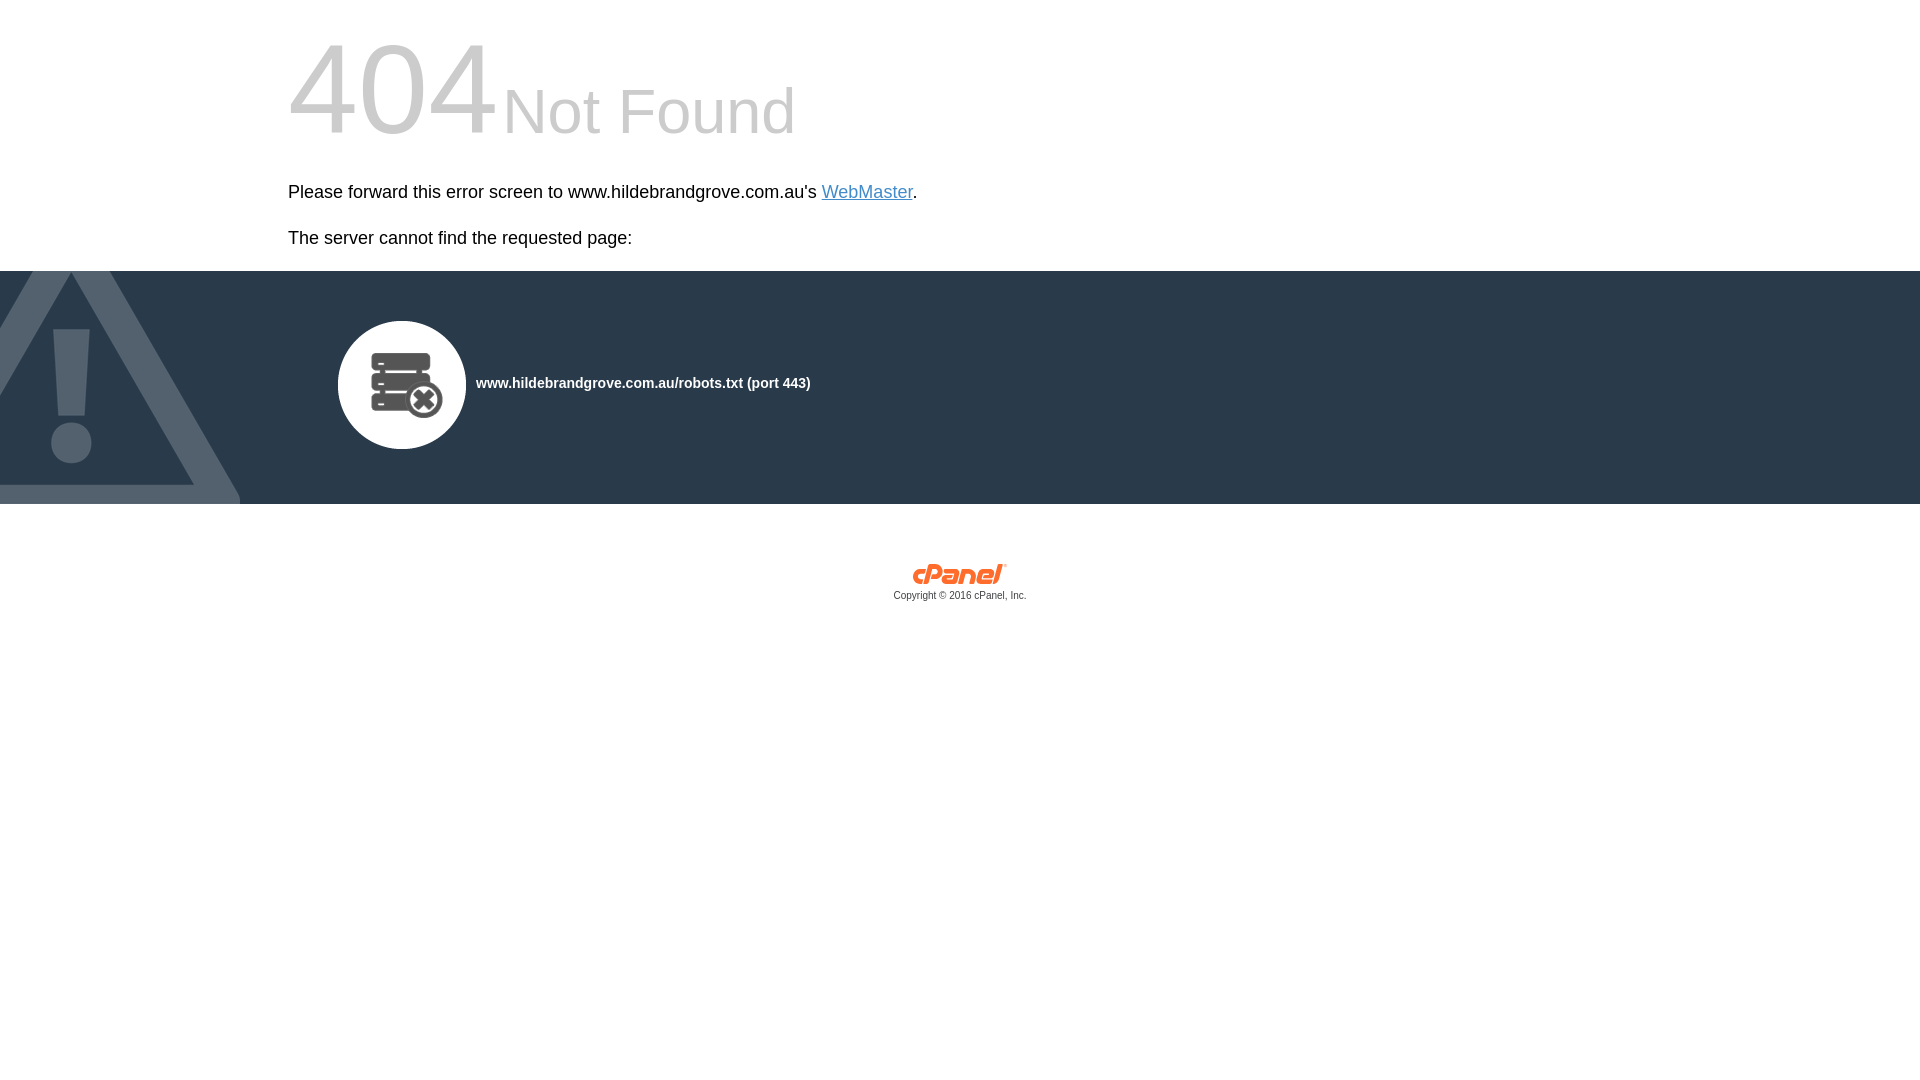 This screenshot has width=1920, height=1080. Describe the element at coordinates (868, 192) in the screenshot. I see `WebMaster` at that location.